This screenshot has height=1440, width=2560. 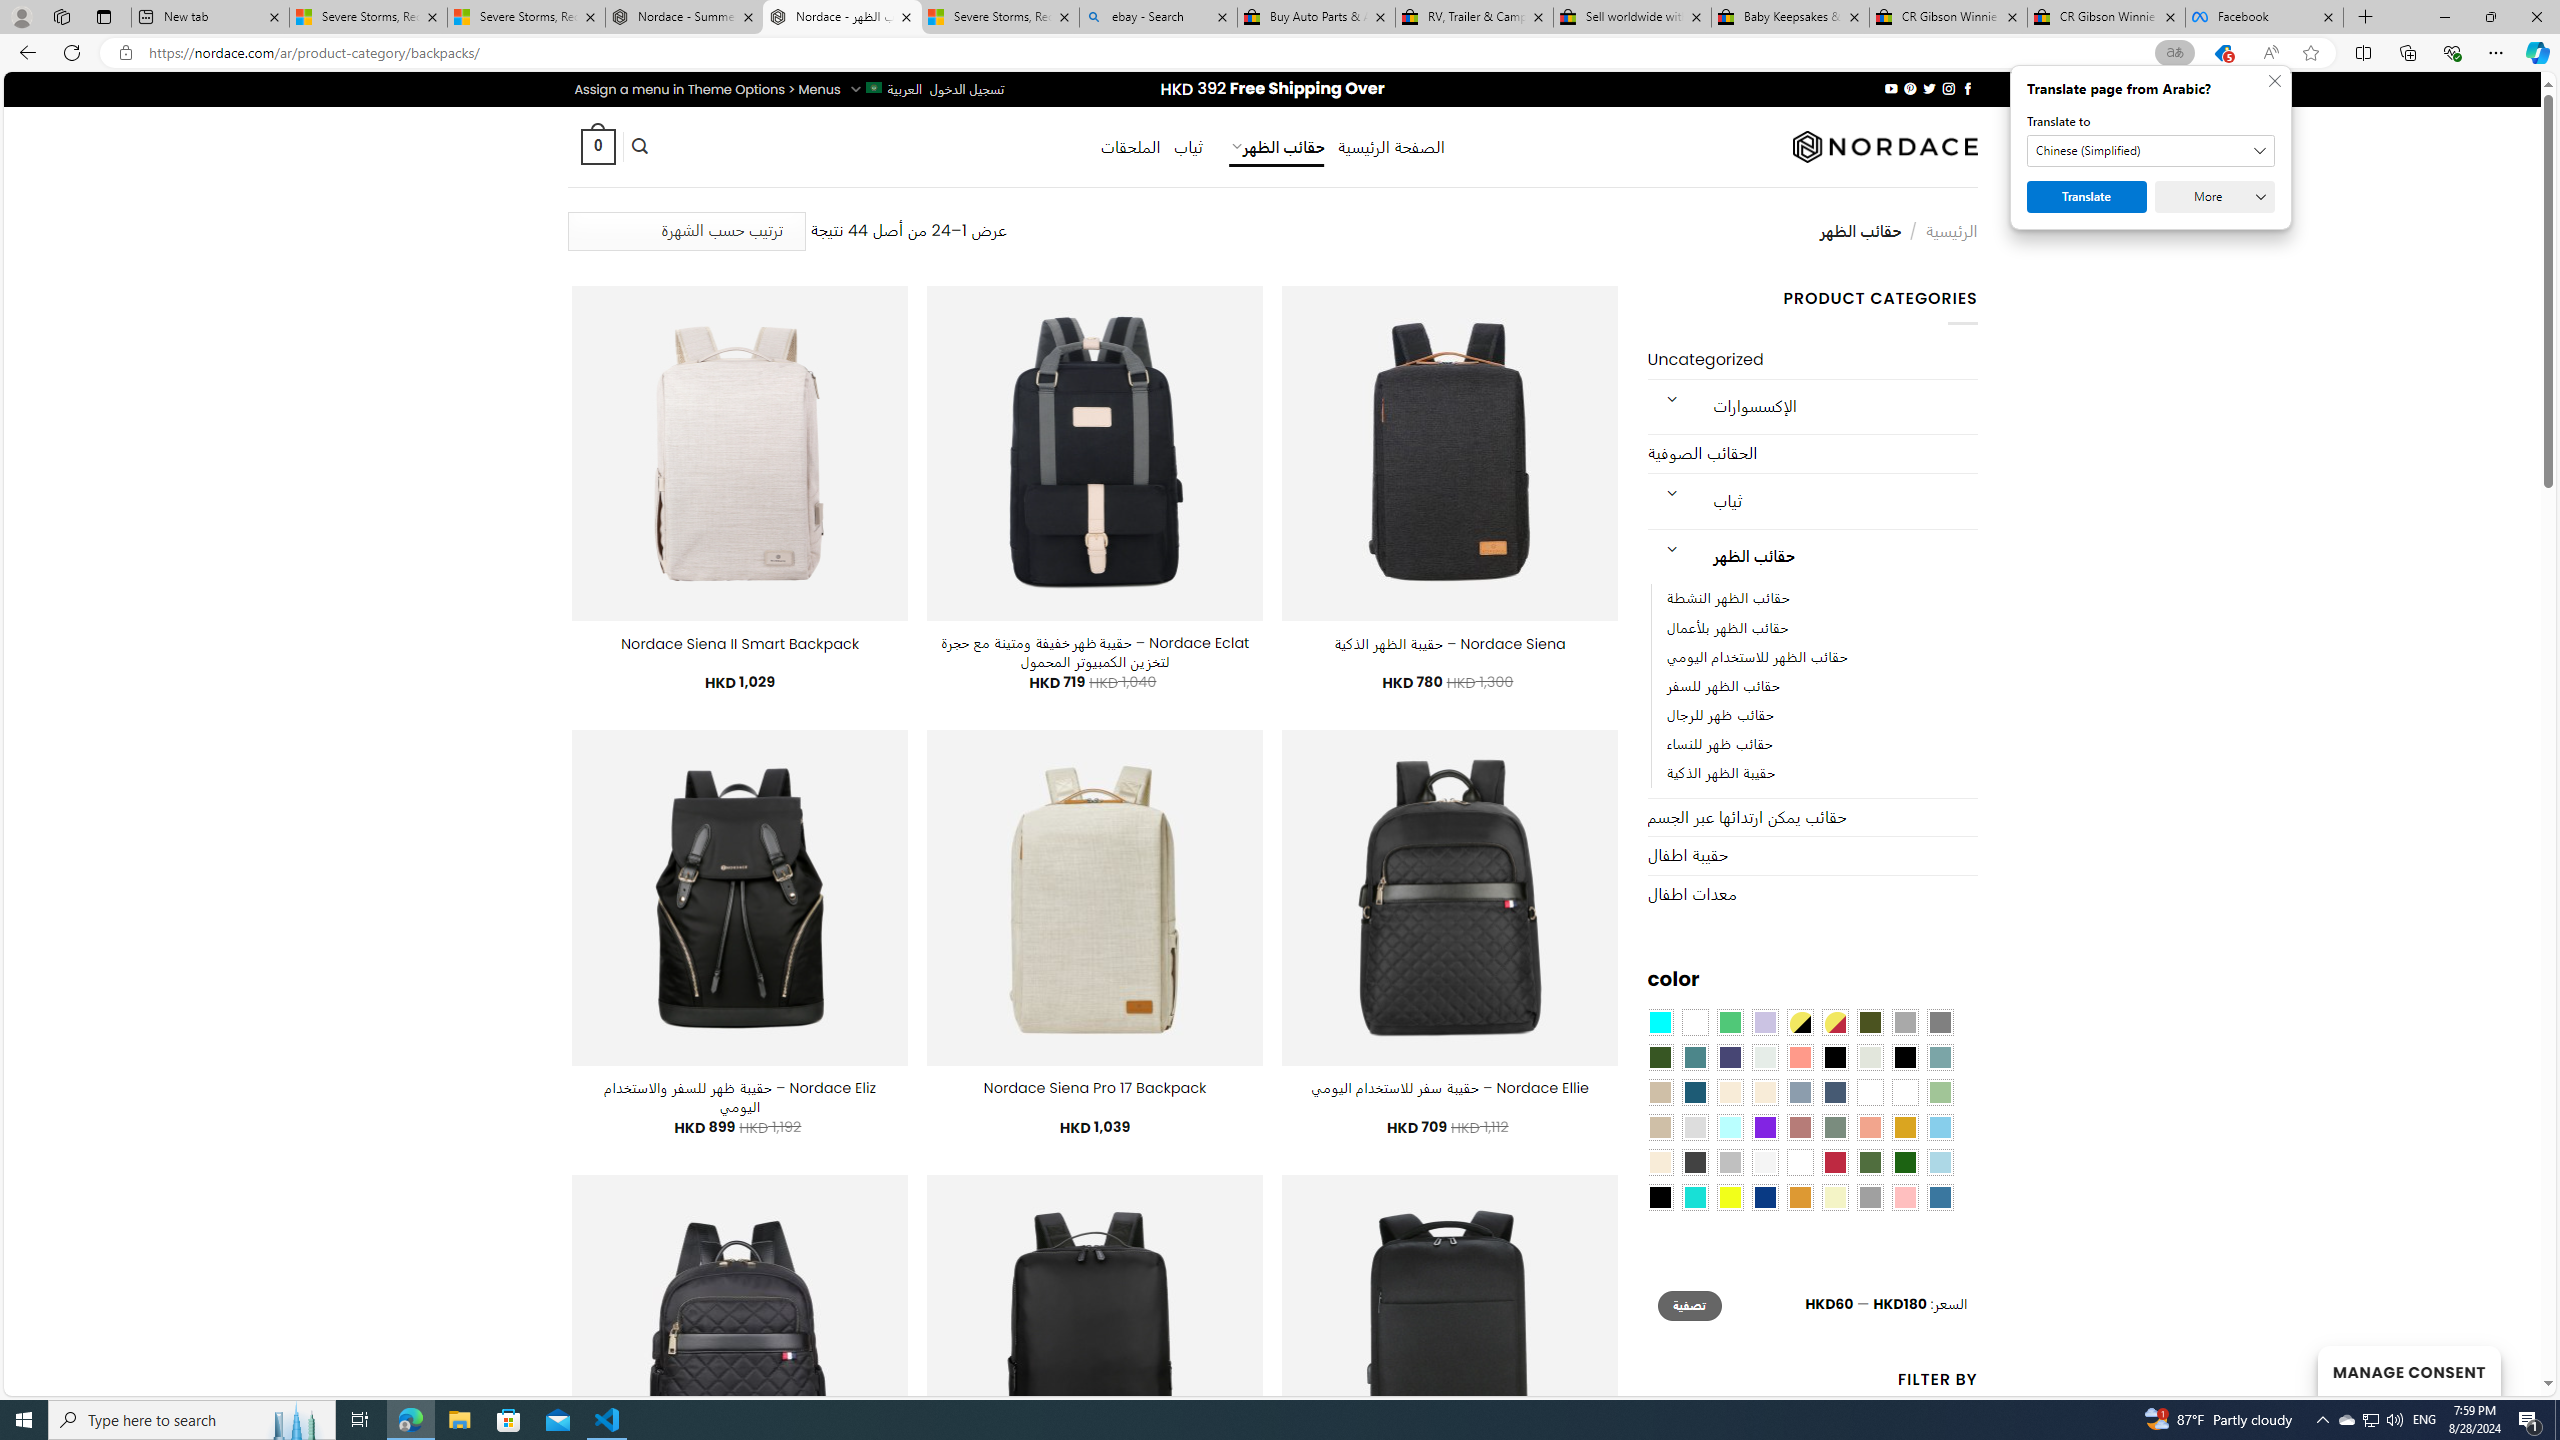 What do you see at coordinates (1660, 1127) in the screenshot?
I see `Light Taupe` at bounding box center [1660, 1127].